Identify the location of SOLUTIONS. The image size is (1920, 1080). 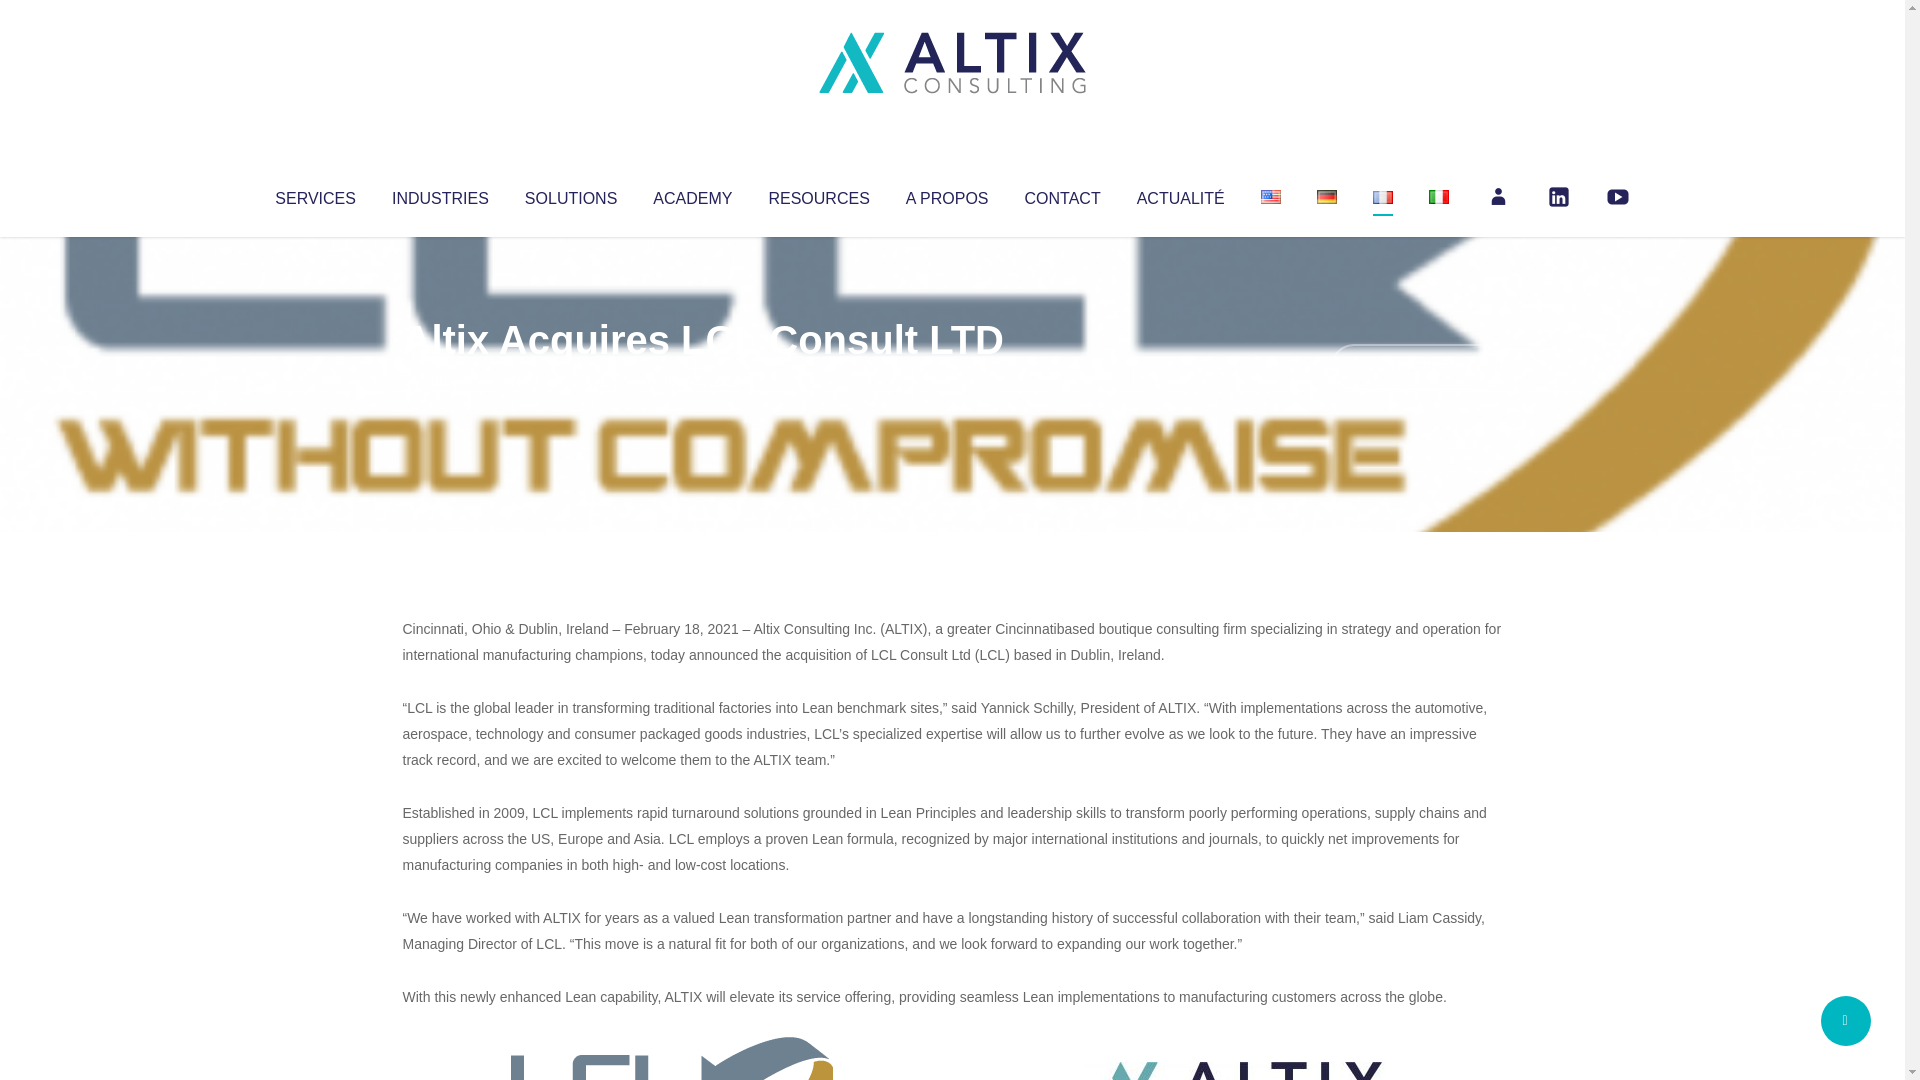
(570, 194).